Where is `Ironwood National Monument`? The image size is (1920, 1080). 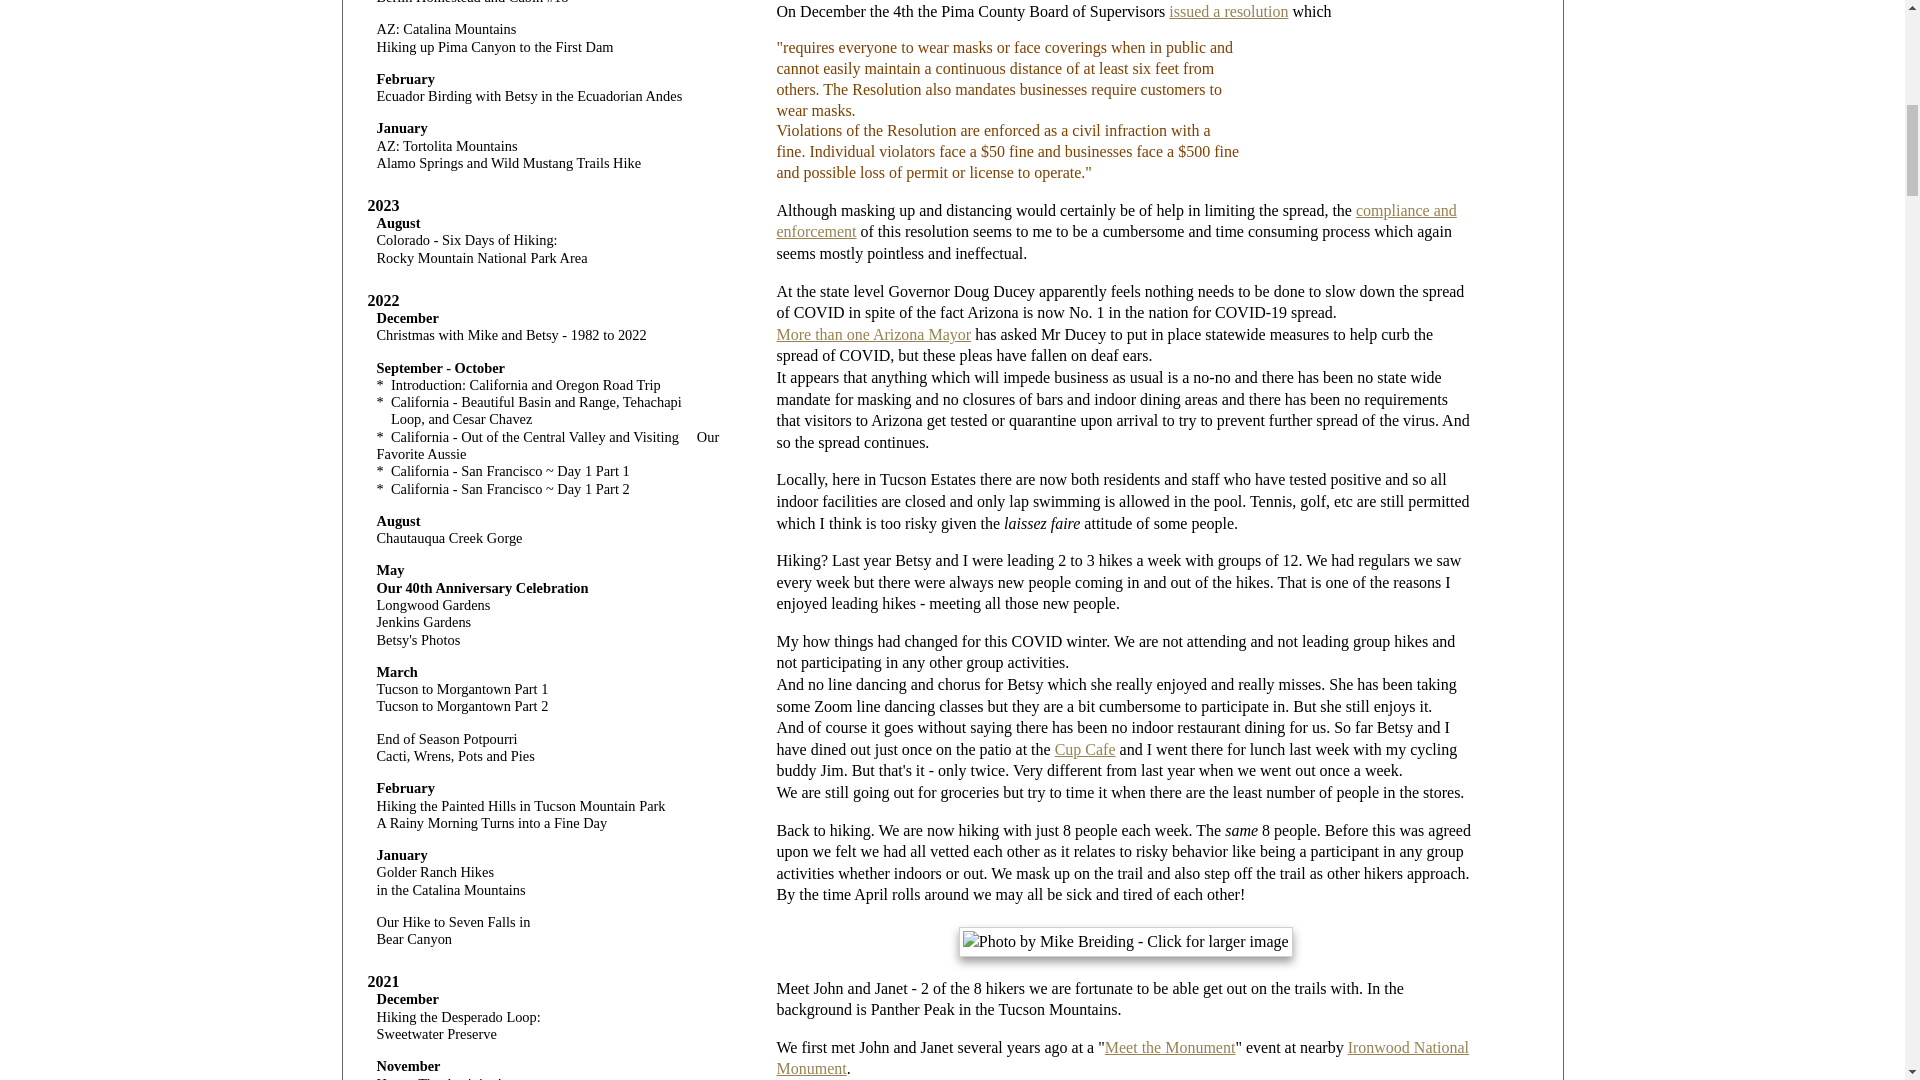
Ironwood National Monument is located at coordinates (1122, 1058).